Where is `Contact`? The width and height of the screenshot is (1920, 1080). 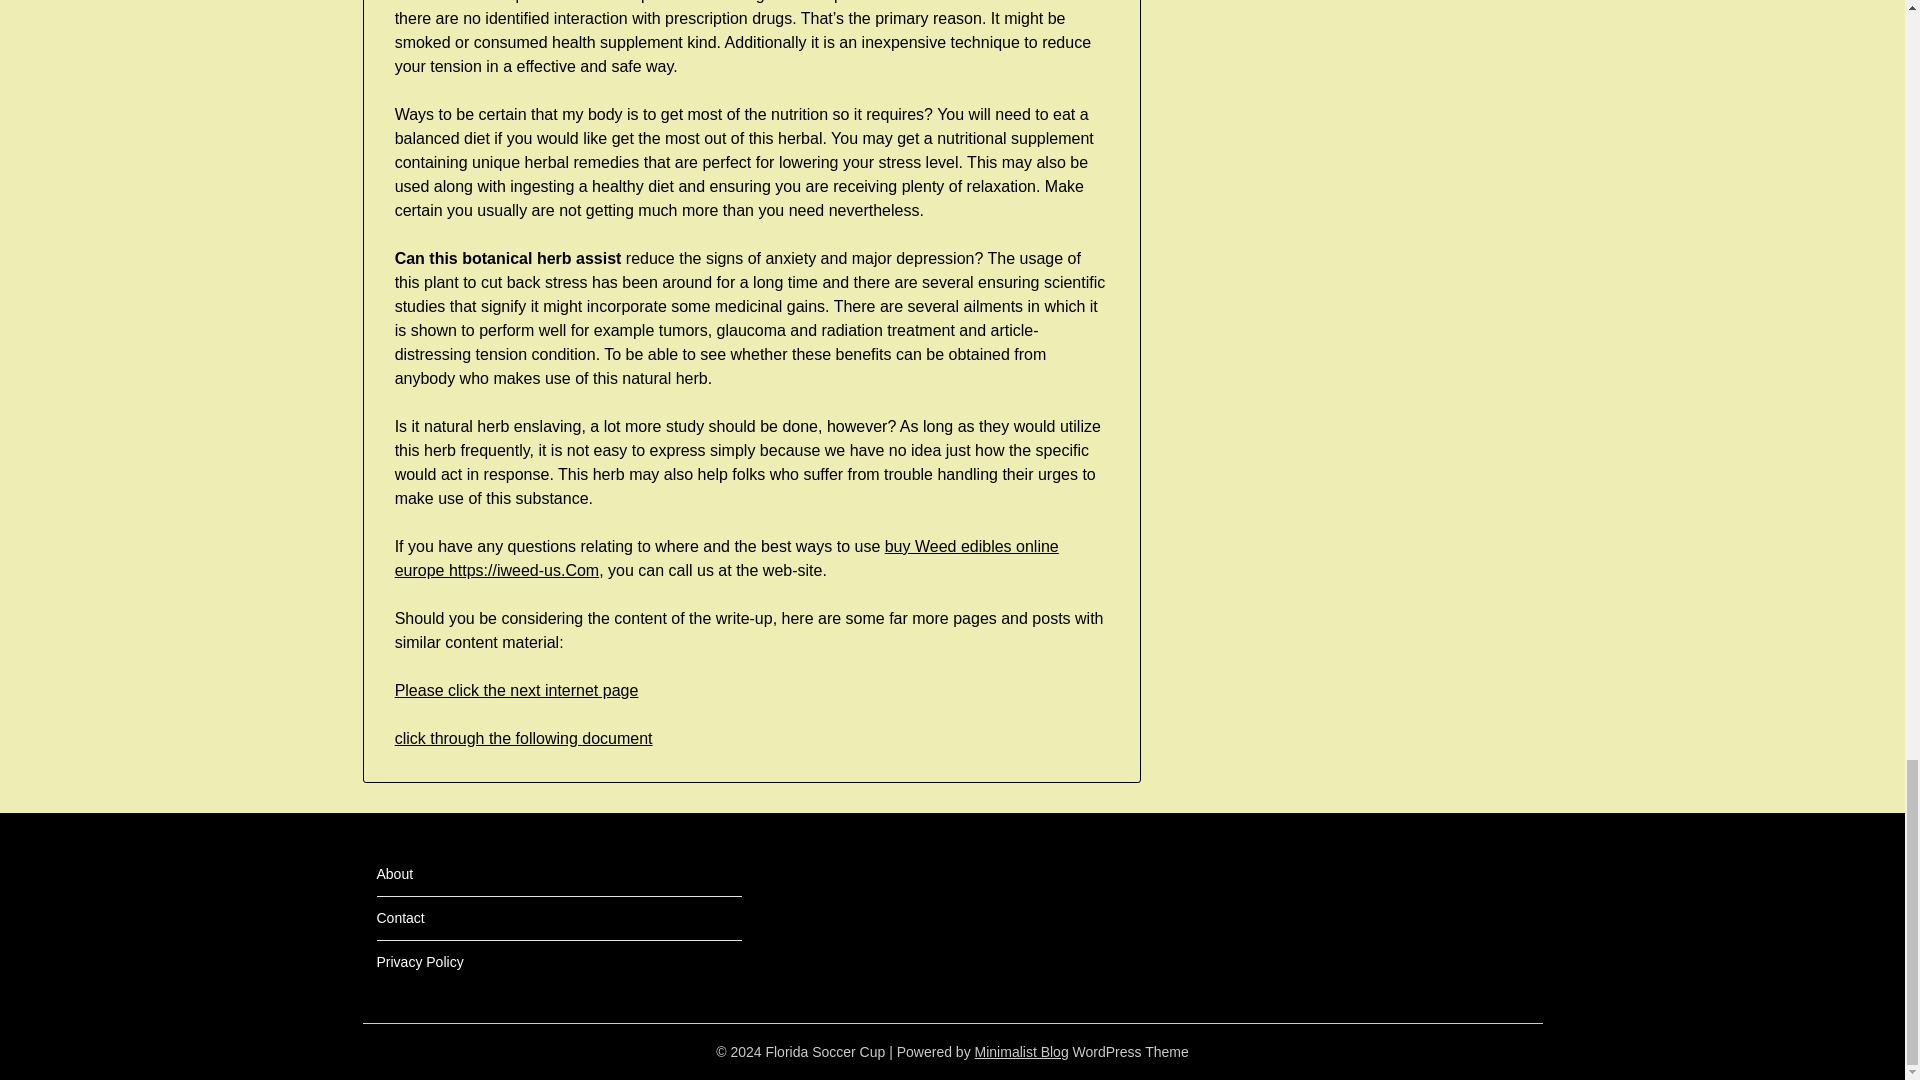 Contact is located at coordinates (400, 918).